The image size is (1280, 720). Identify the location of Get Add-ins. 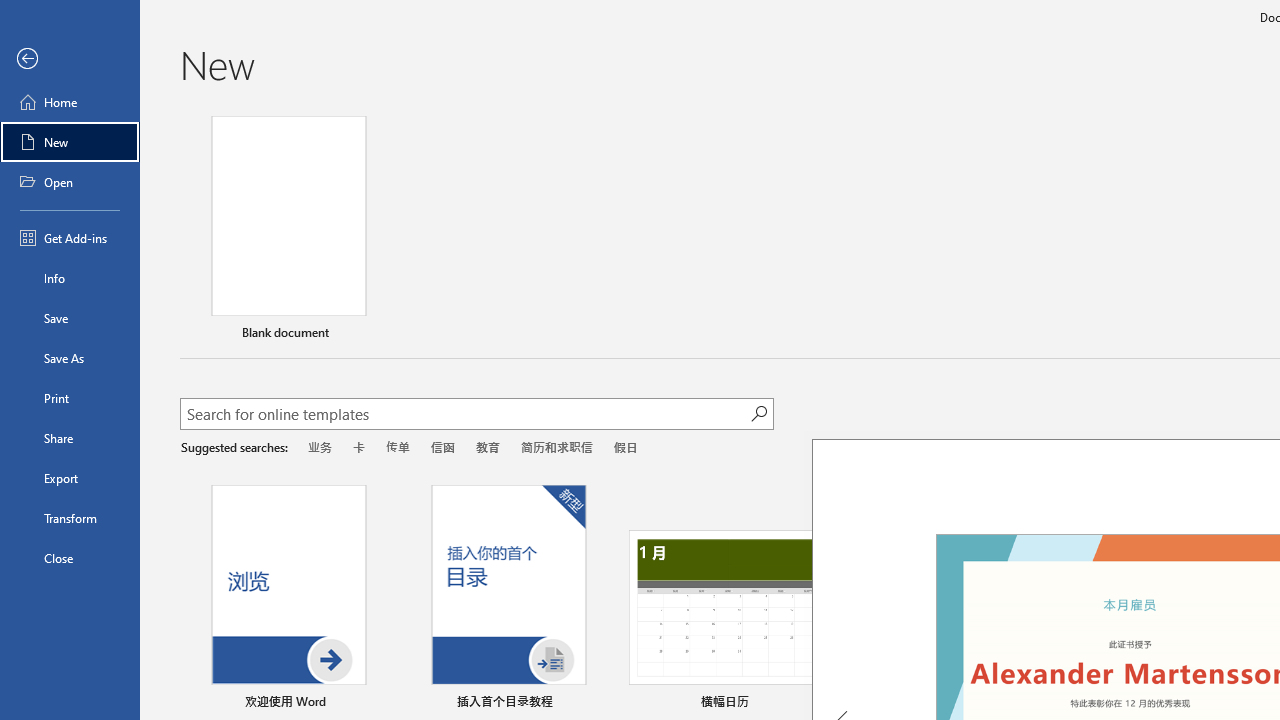
(70, 238).